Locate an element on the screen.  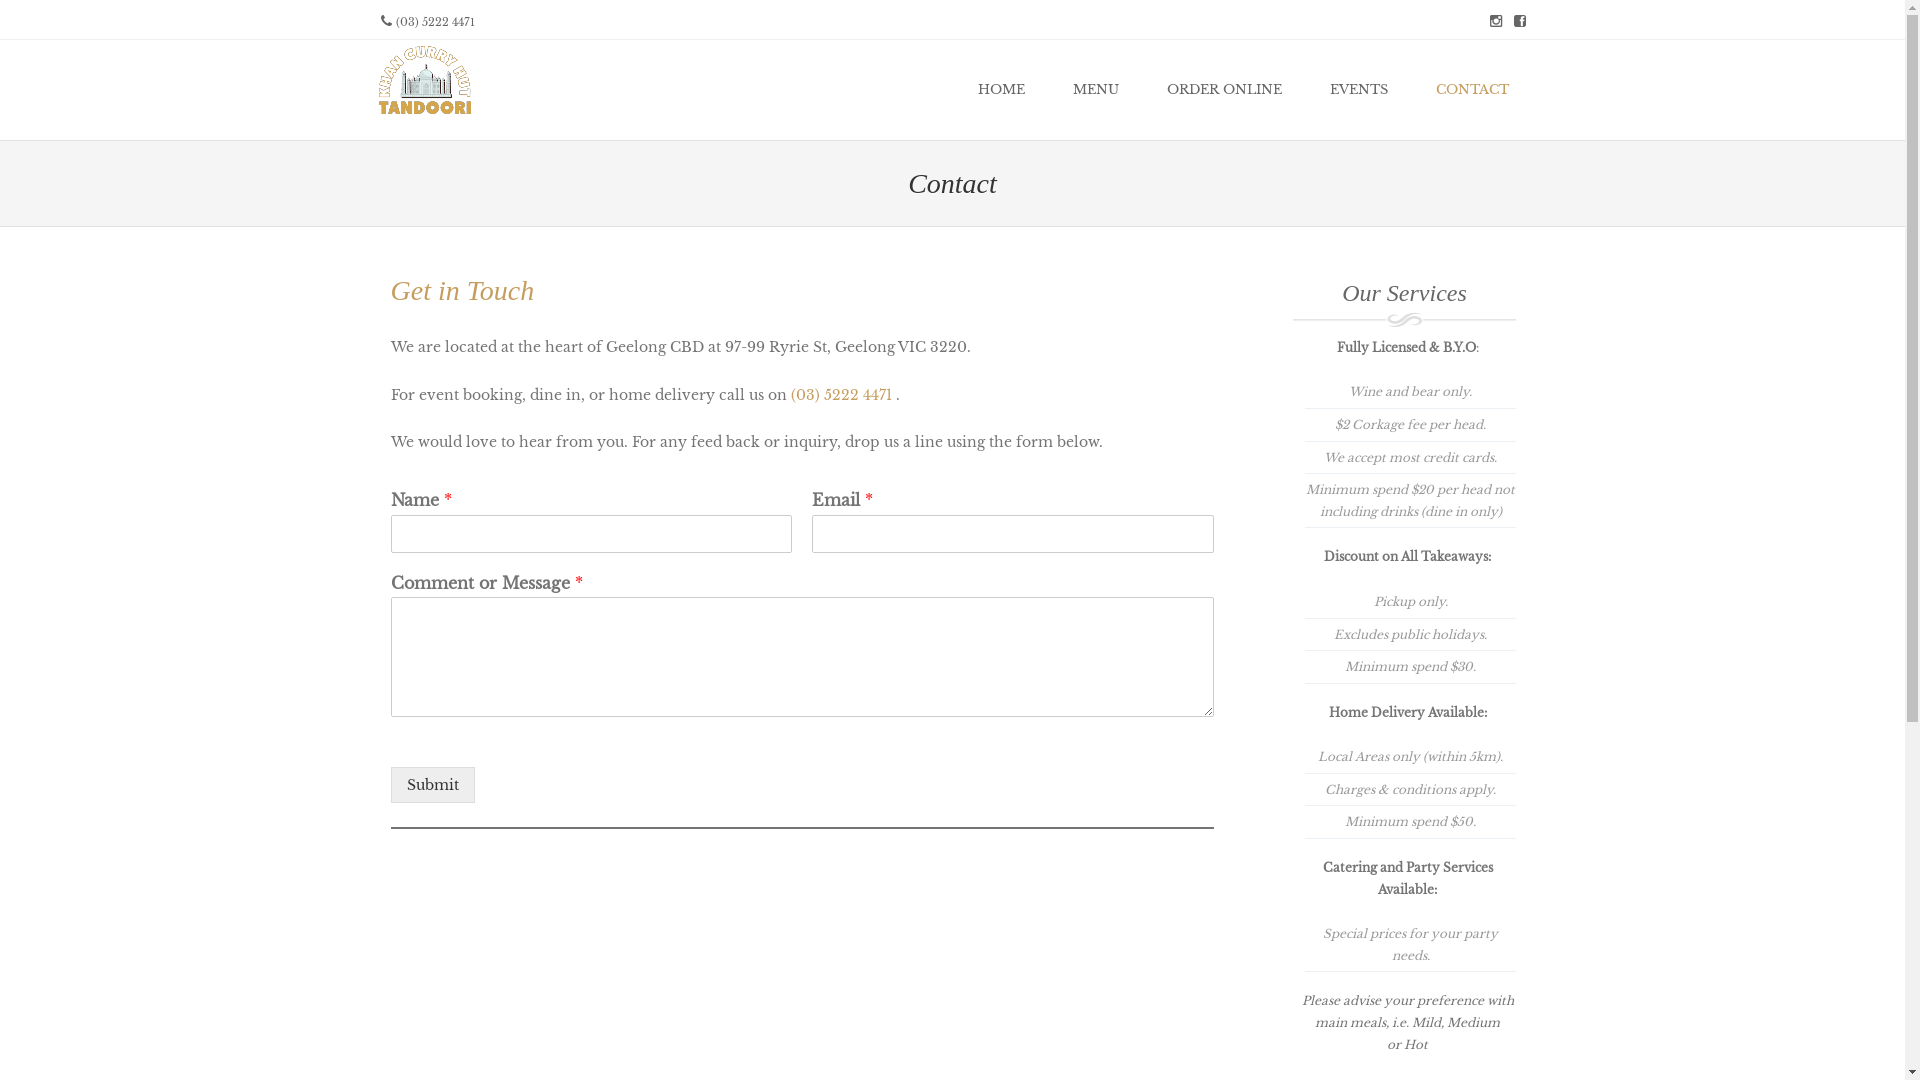
Khan Curry Hut is located at coordinates (424, 115).